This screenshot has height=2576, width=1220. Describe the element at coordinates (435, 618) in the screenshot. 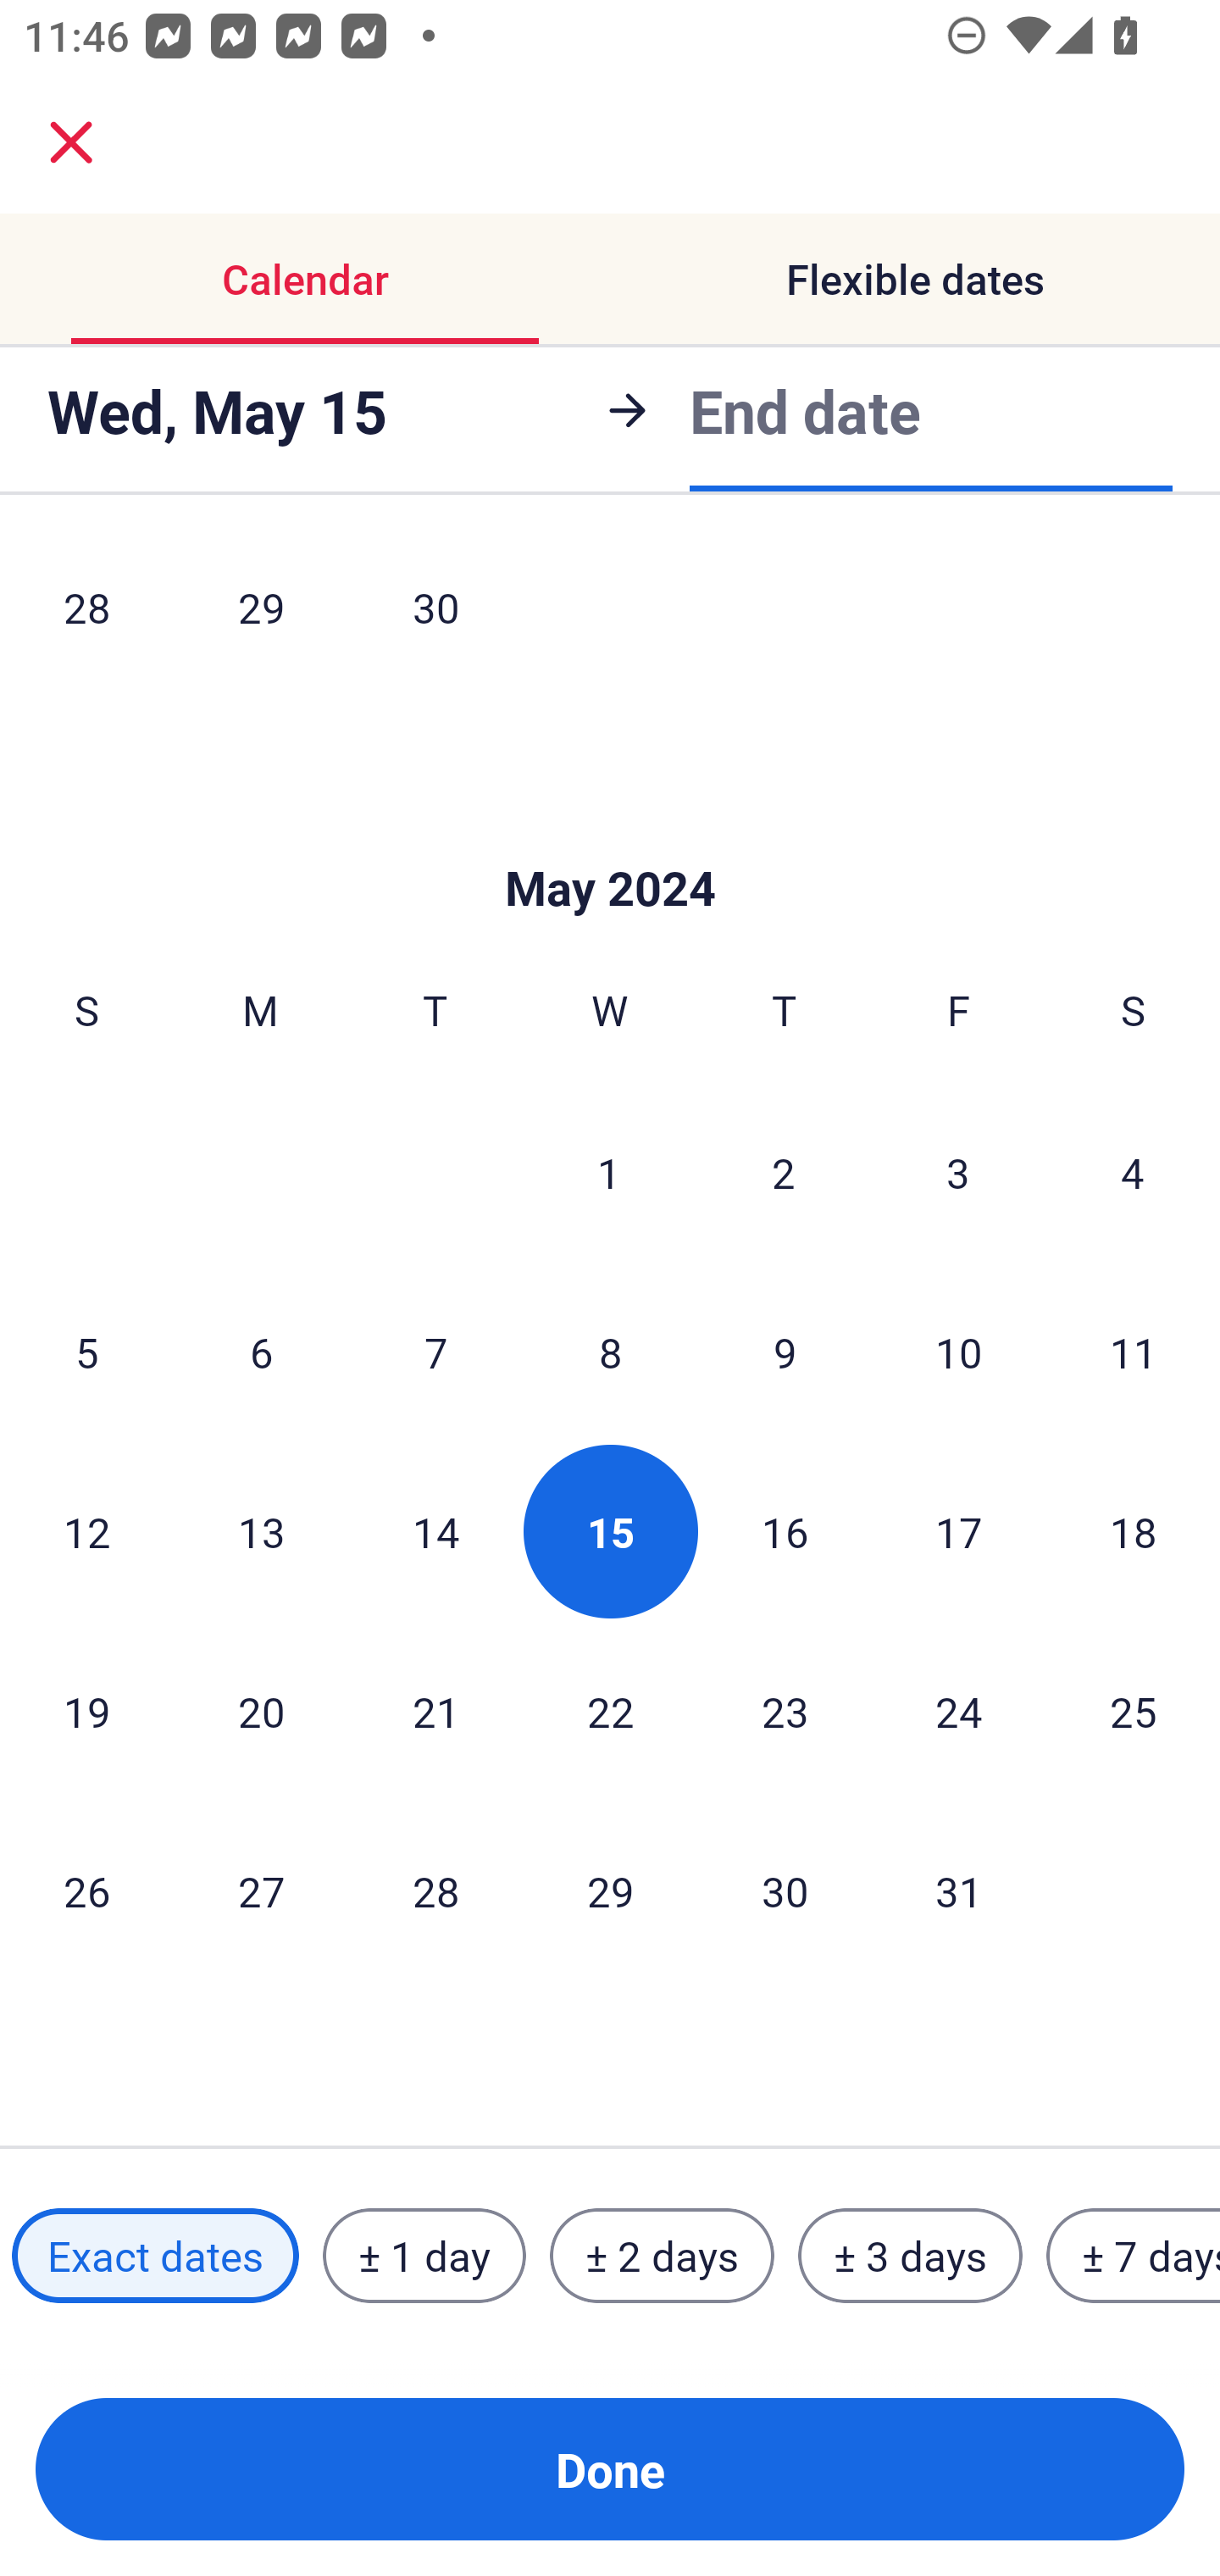

I see `30 Tuesday, April 30, 2024` at that location.